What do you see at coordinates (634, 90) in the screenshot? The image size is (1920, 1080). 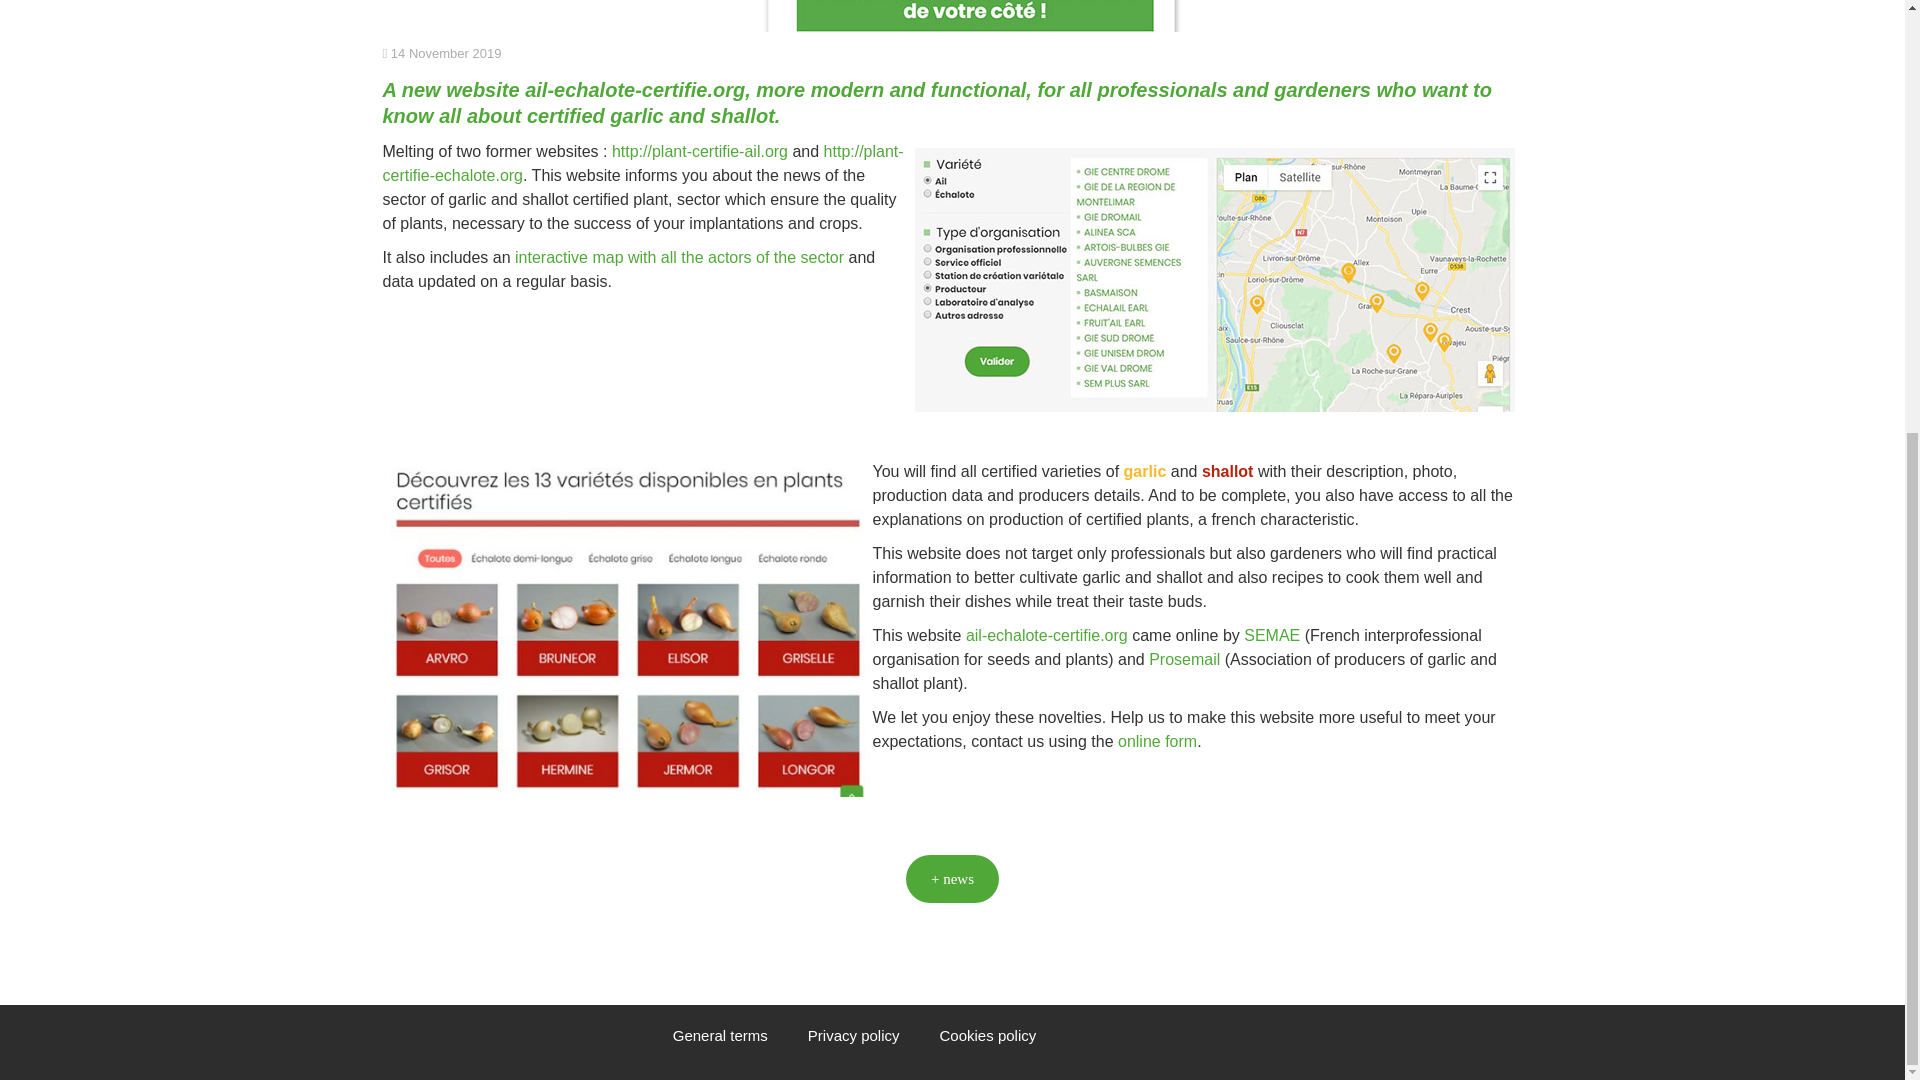 I see `ail-echalote-certifie.org` at bounding box center [634, 90].